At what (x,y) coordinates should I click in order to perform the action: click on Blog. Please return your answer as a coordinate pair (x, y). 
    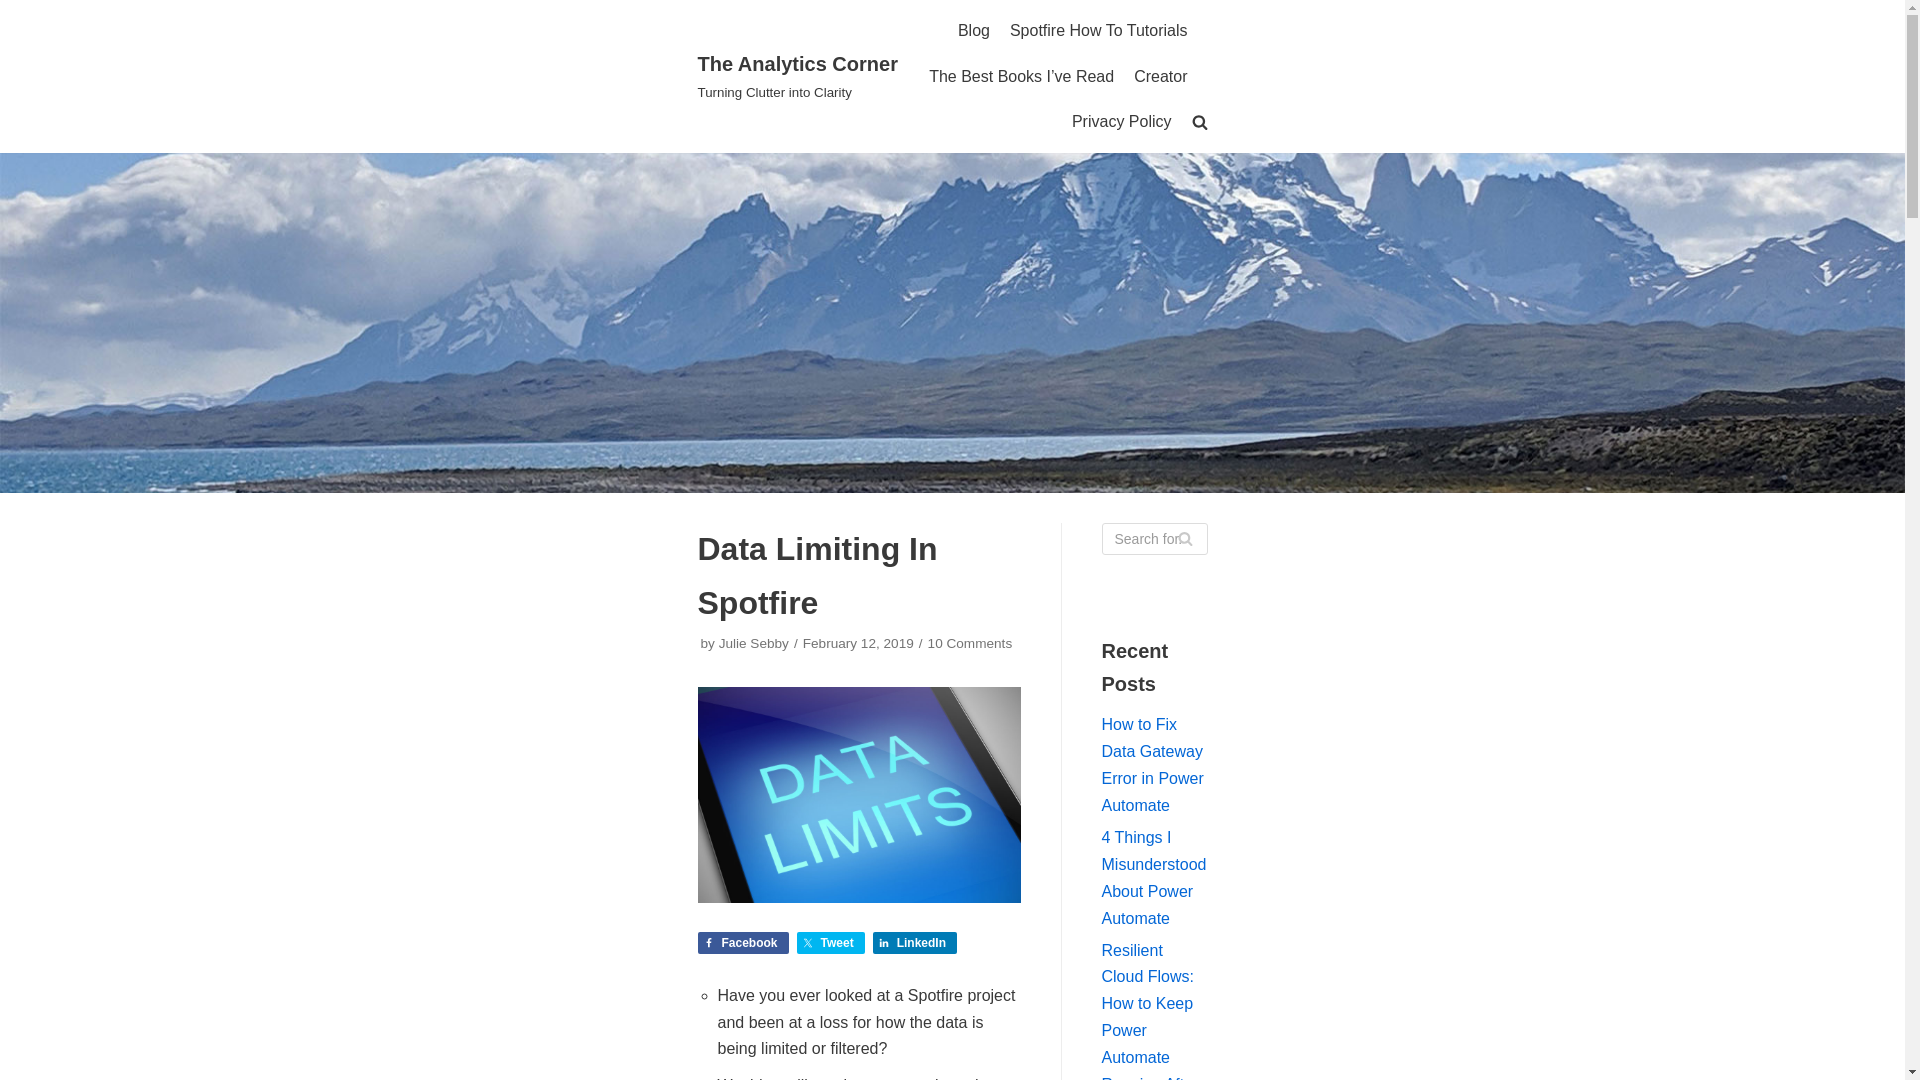
    Looking at the image, I should click on (974, 31).